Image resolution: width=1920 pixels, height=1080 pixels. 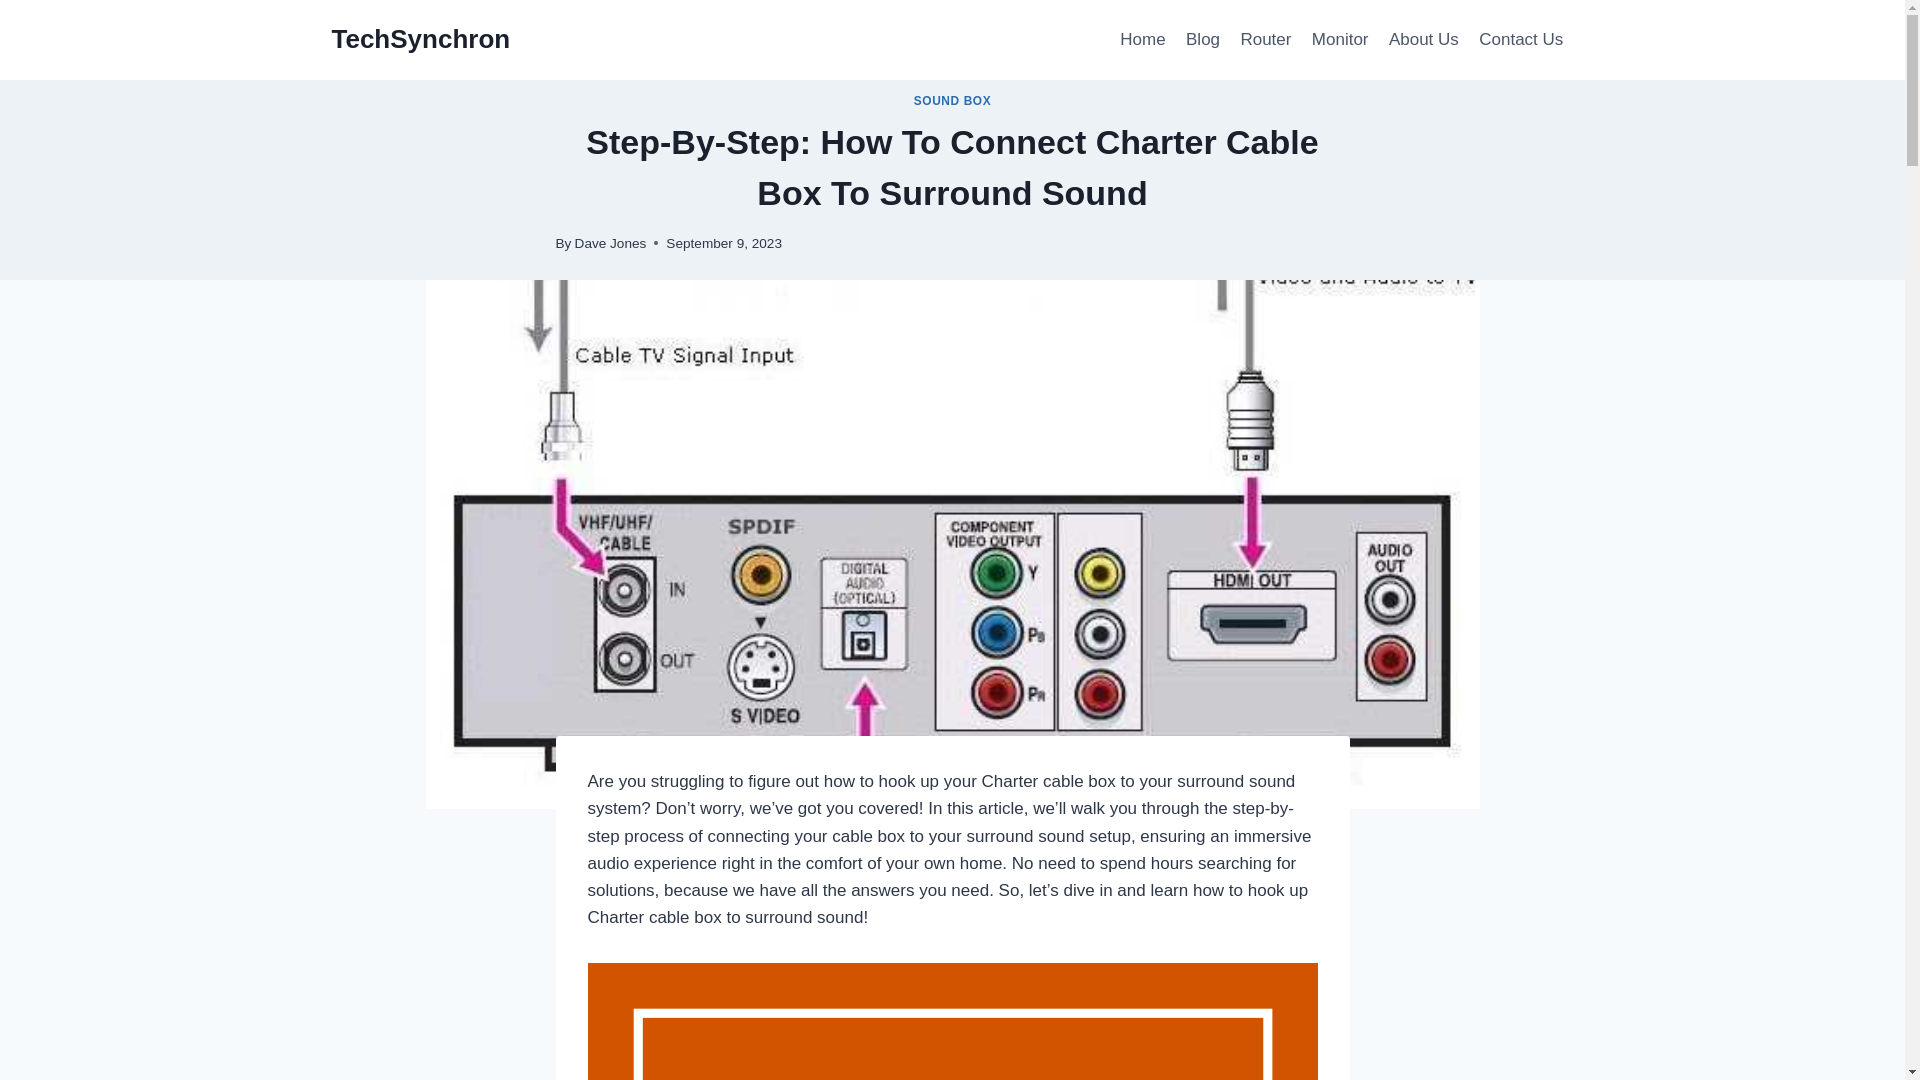 I want to click on Router, so click(x=1266, y=40).